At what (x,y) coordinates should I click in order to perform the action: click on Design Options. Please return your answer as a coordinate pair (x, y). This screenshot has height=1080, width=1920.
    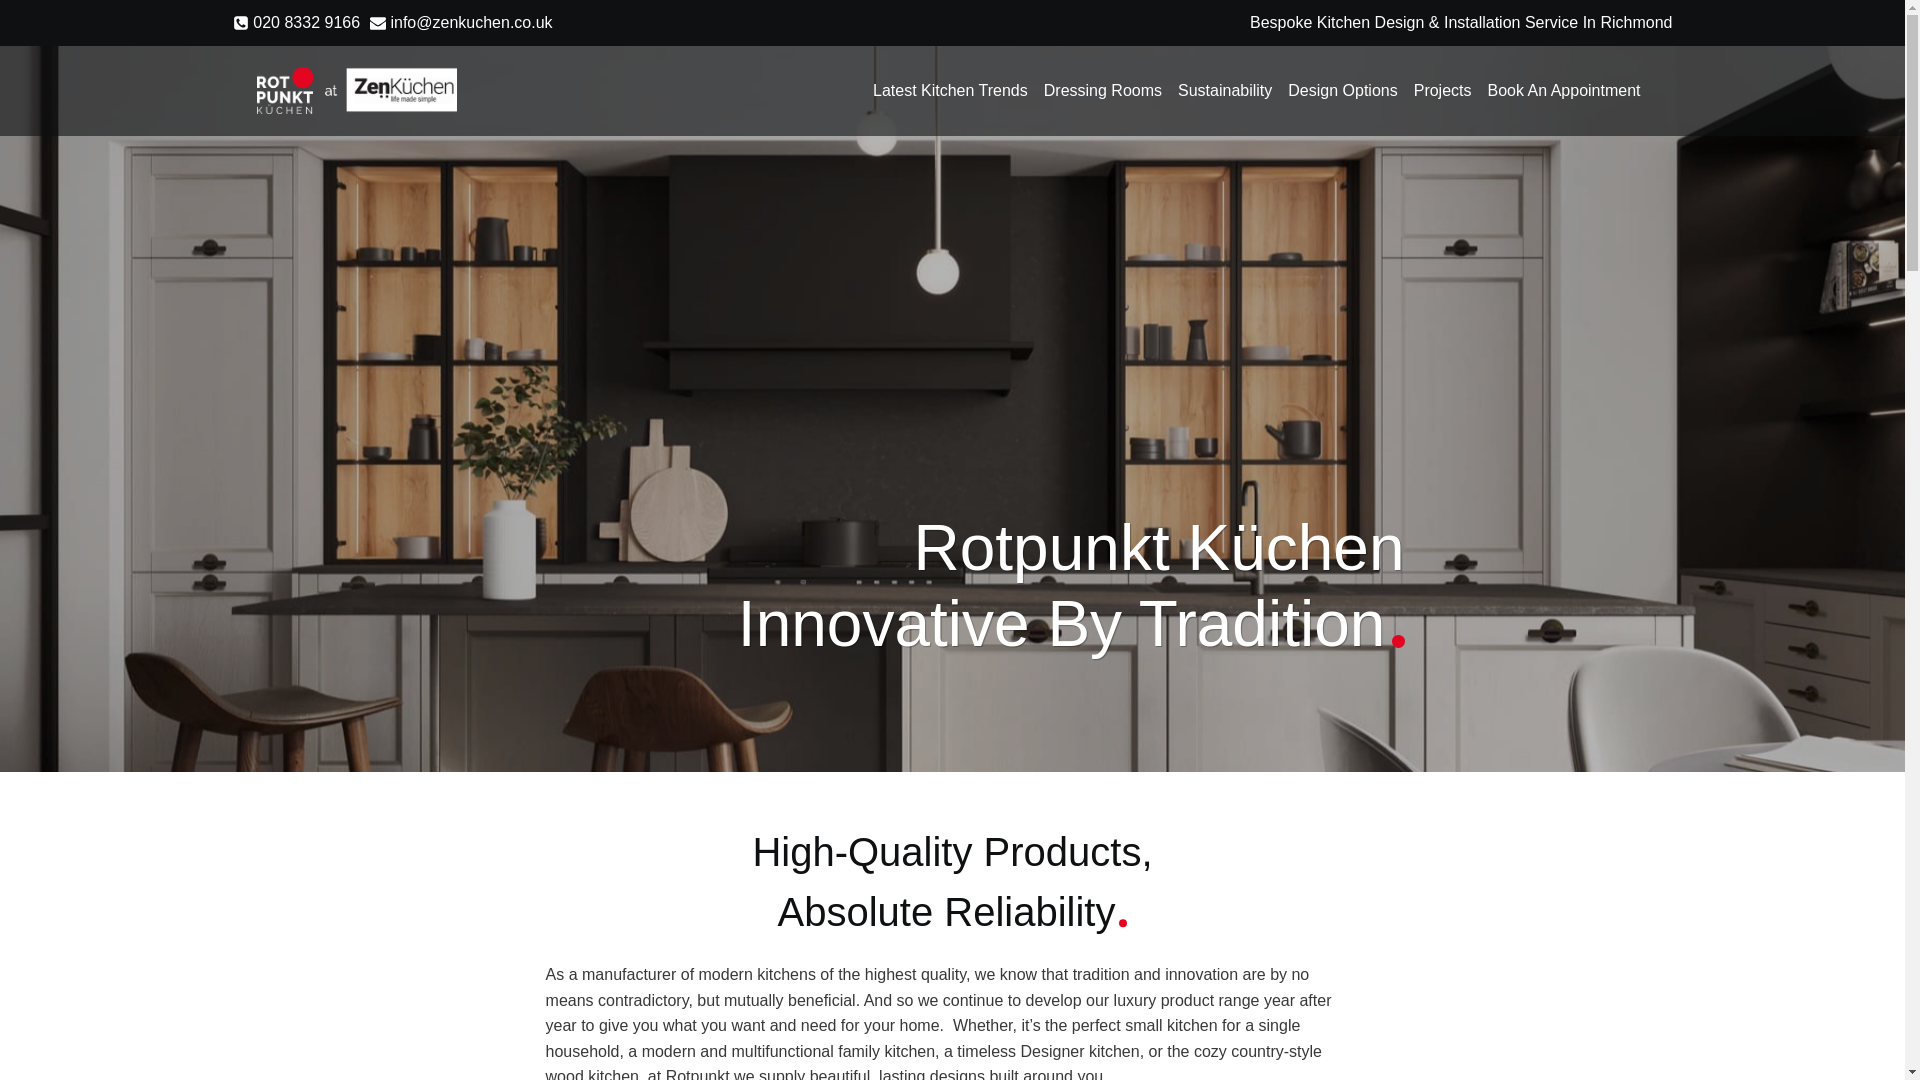
    Looking at the image, I should click on (1342, 91).